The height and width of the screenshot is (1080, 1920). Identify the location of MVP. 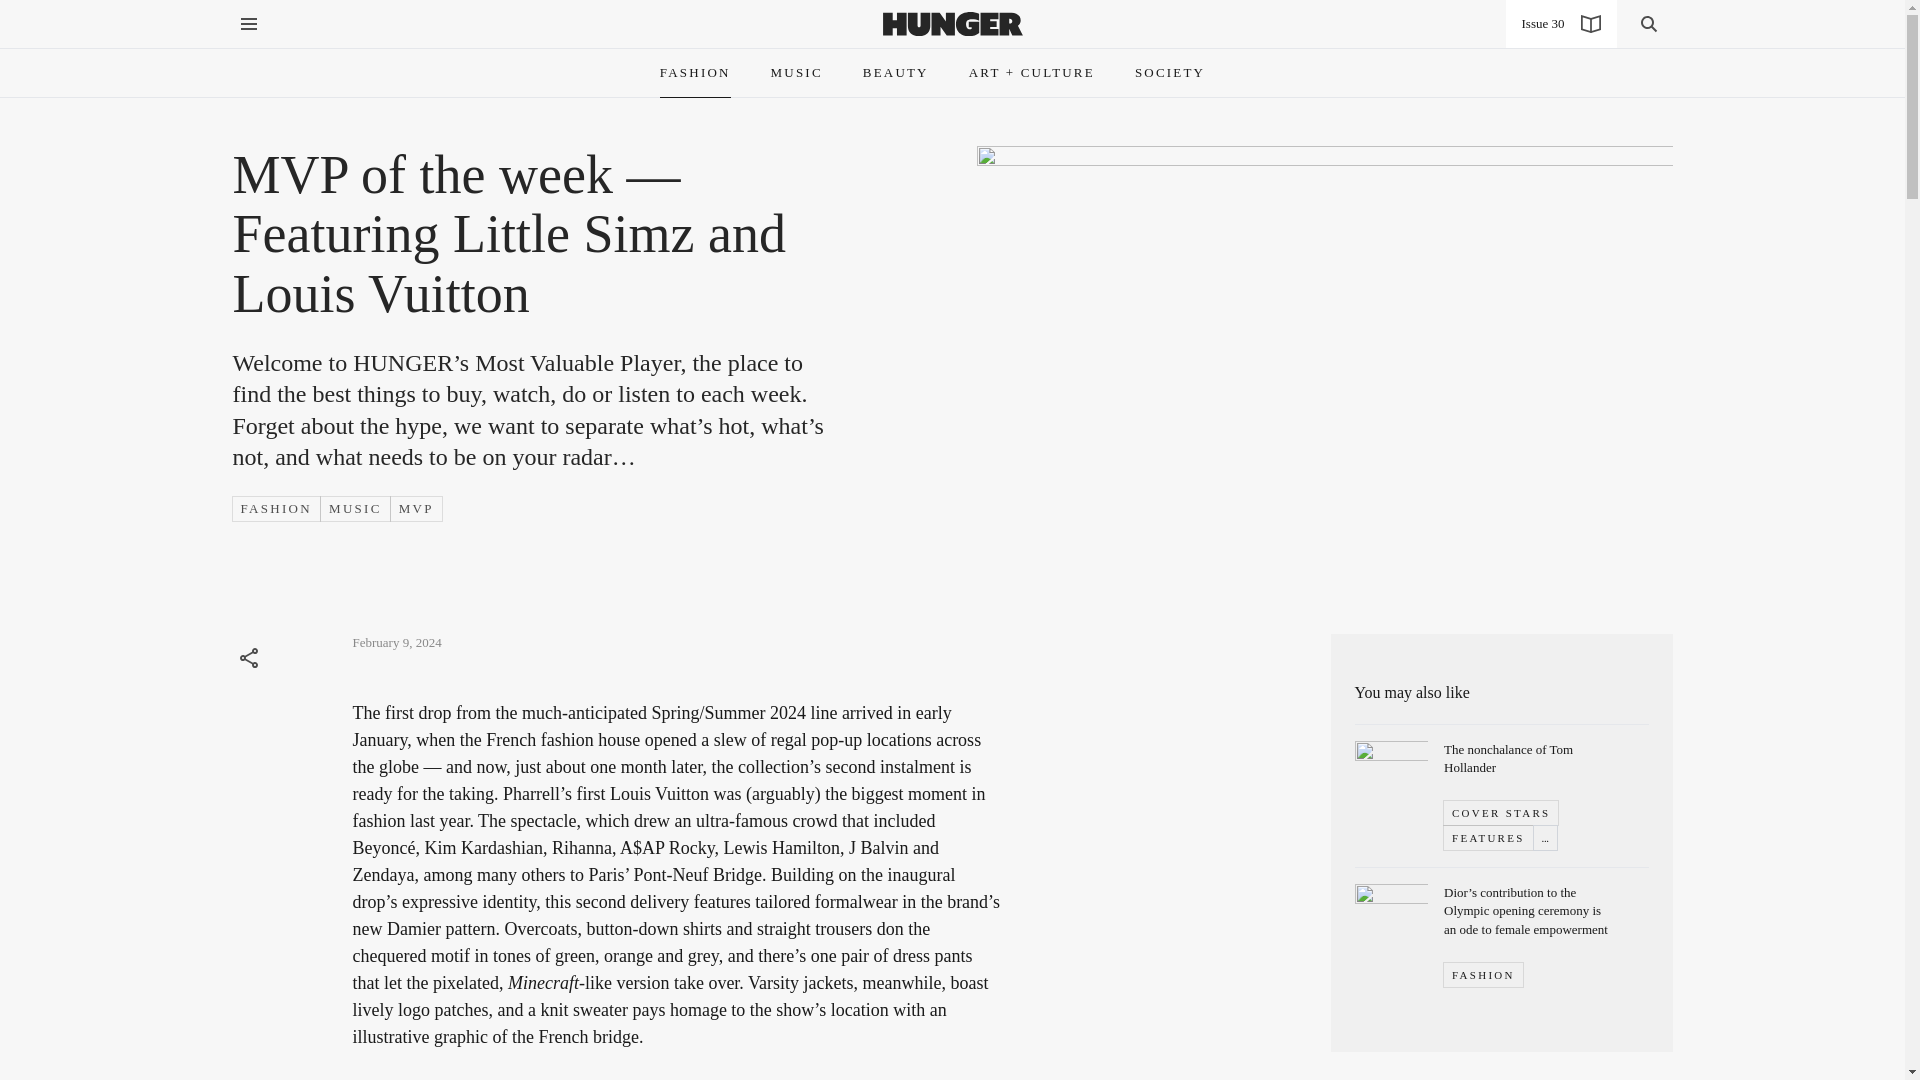
(416, 508).